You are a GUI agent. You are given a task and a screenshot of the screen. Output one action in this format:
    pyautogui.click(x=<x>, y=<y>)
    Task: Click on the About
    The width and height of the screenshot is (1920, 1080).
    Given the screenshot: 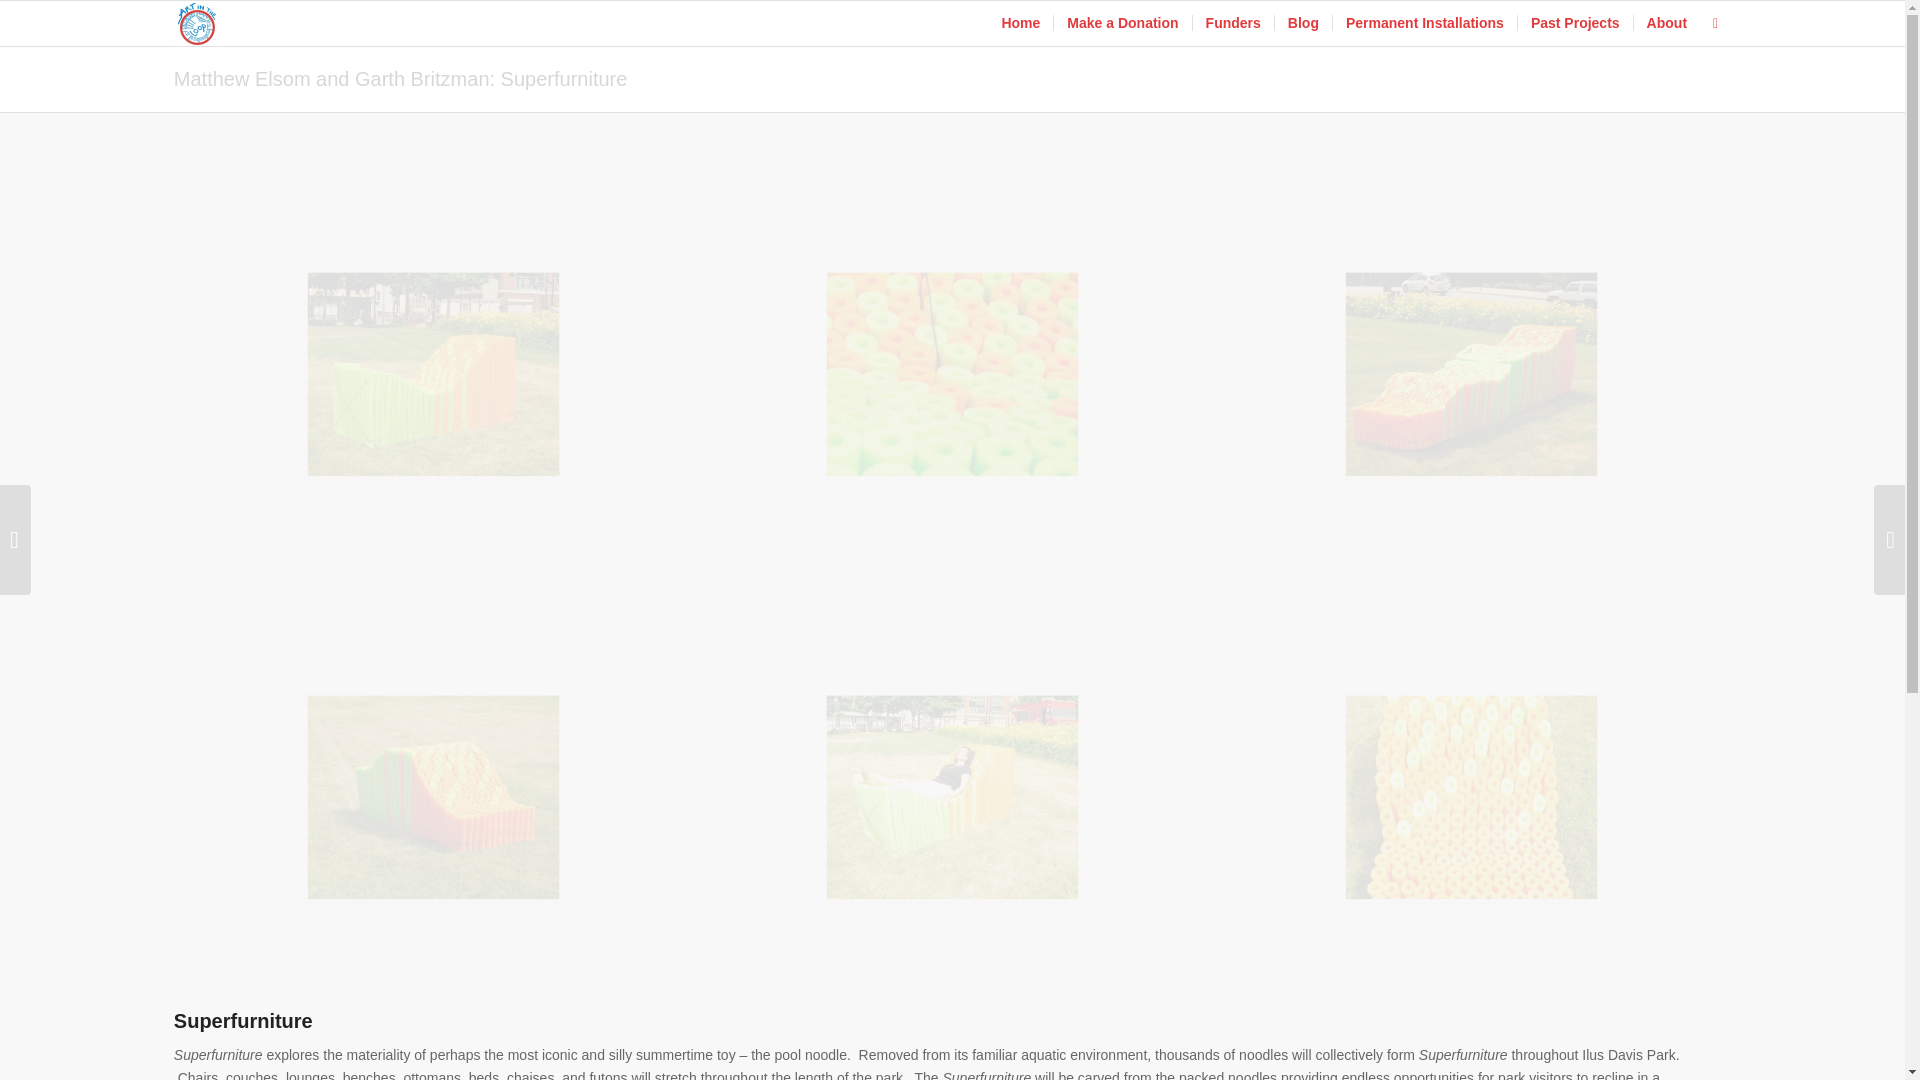 What is the action you would take?
    pyautogui.click(x=1666, y=24)
    